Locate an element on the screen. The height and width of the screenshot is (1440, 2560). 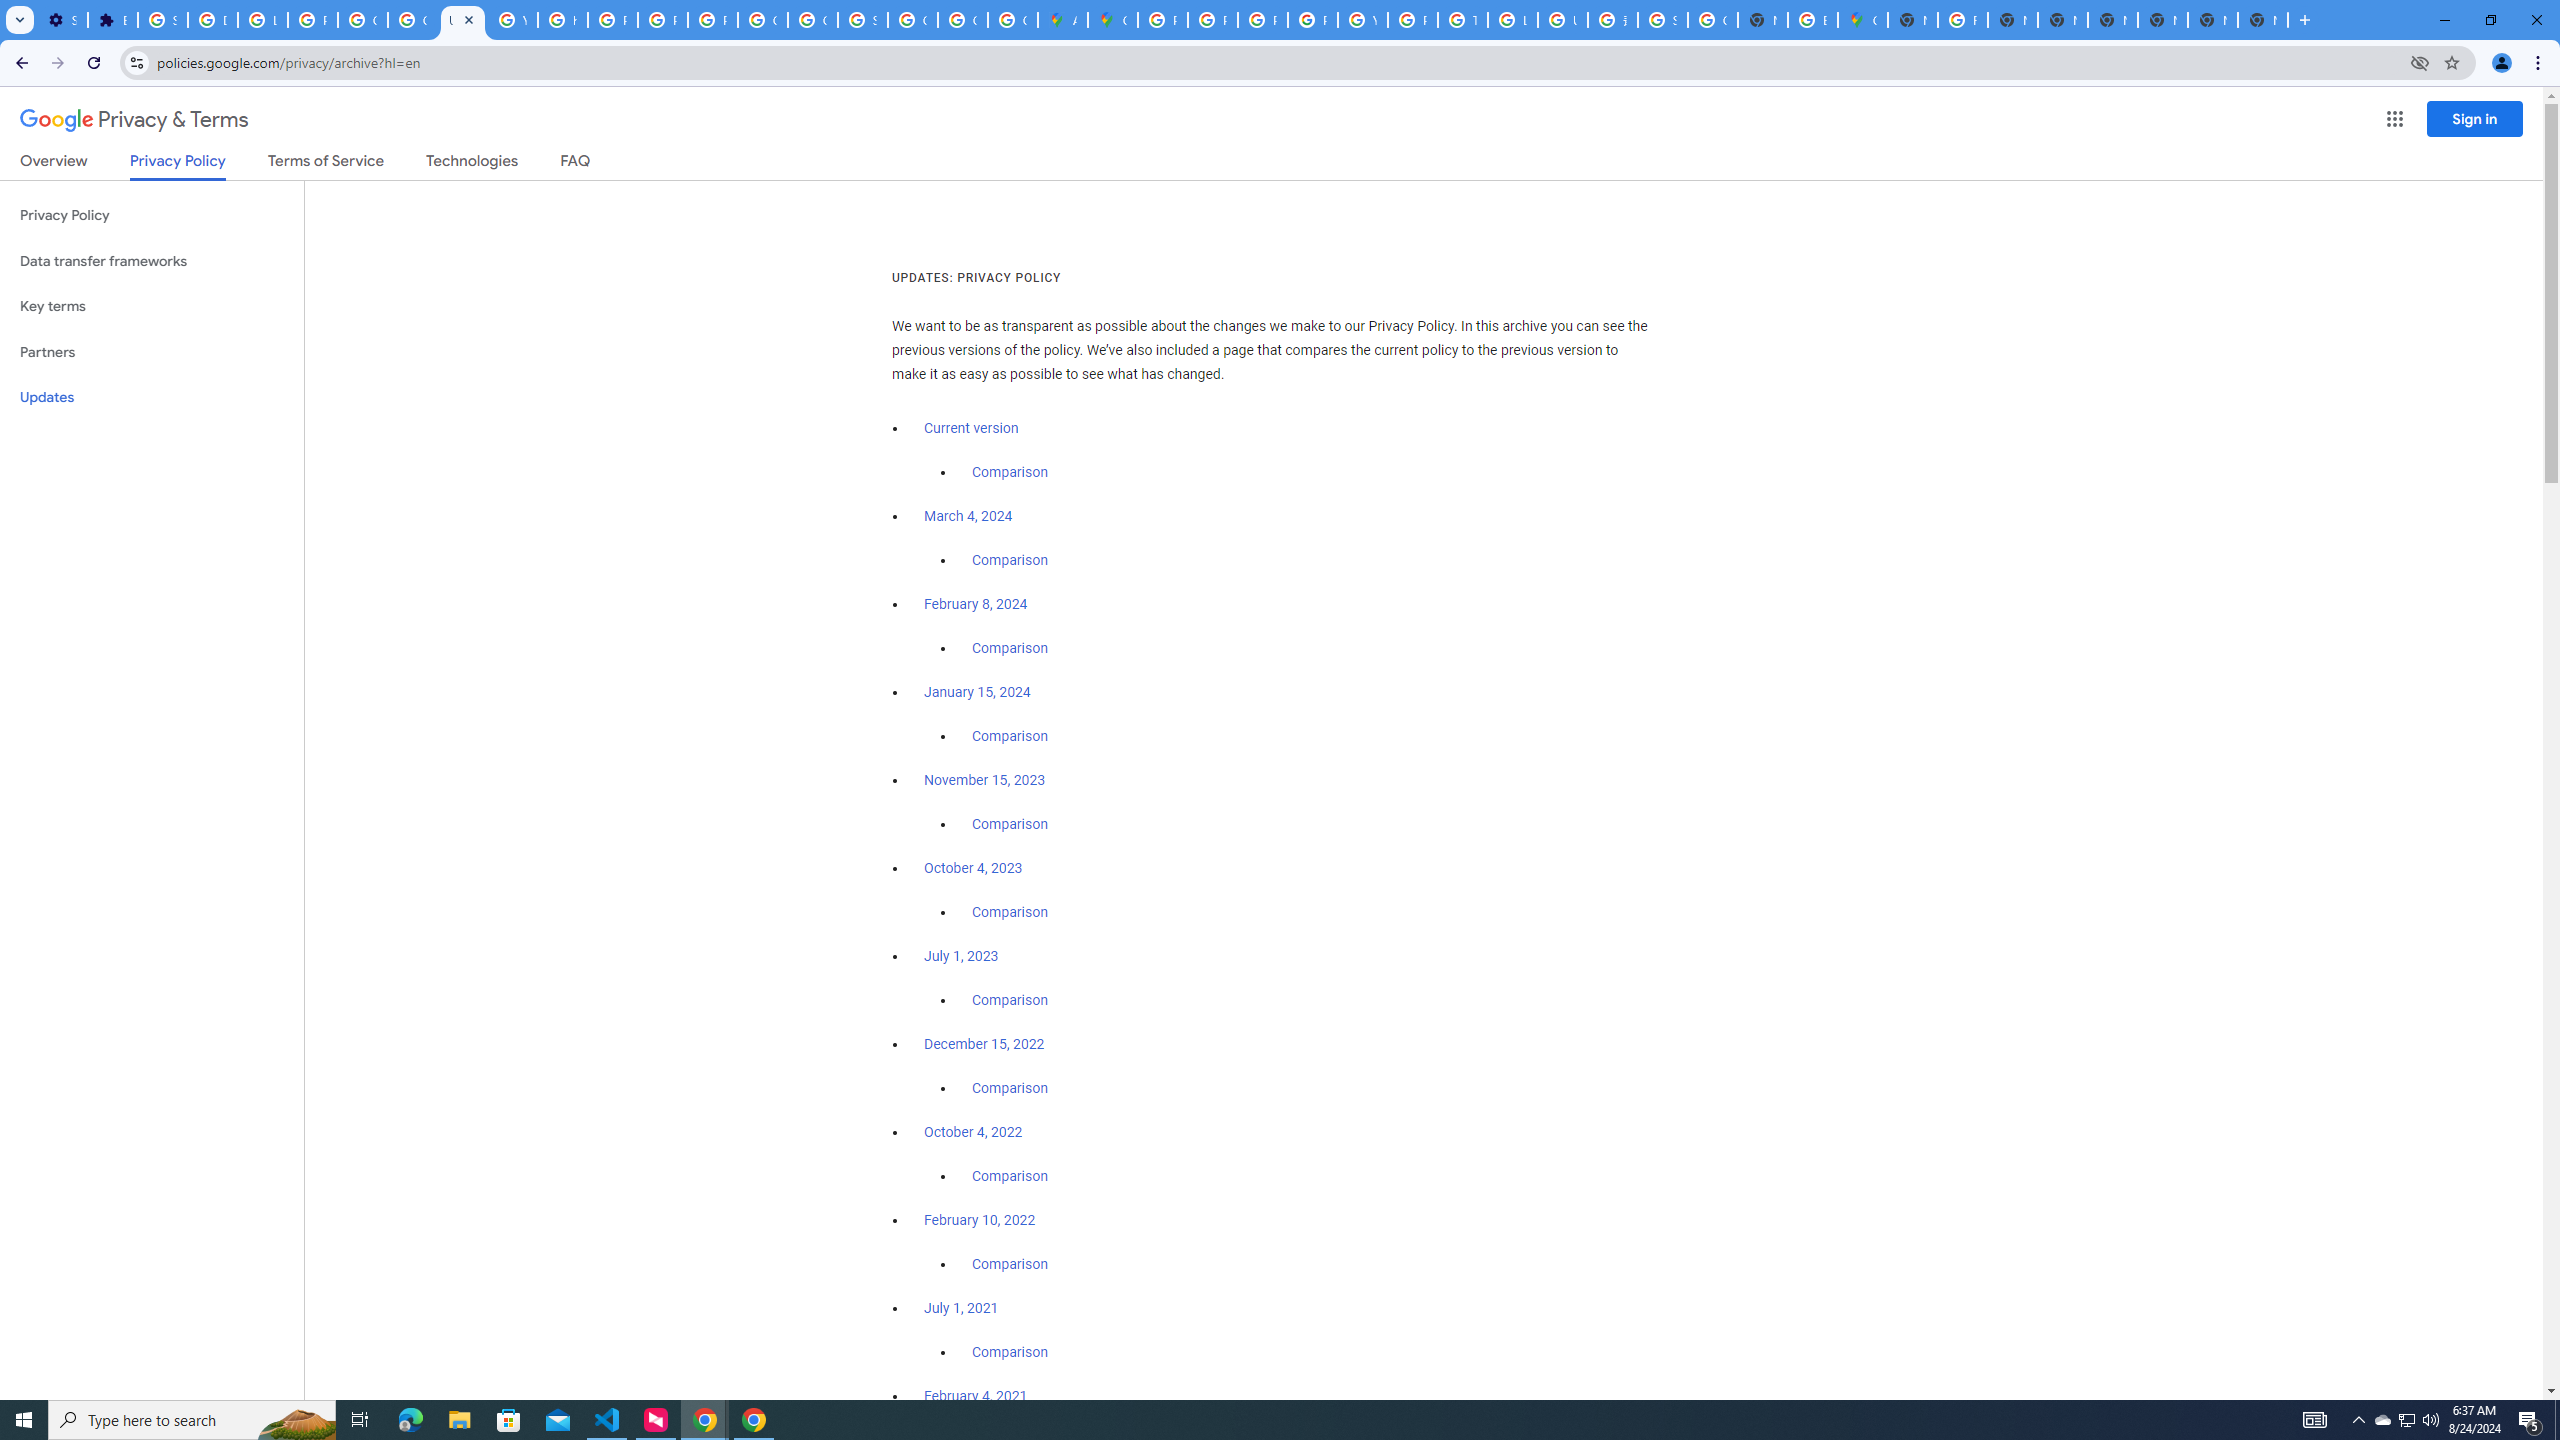
Data transfer frameworks is located at coordinates (152, 261).